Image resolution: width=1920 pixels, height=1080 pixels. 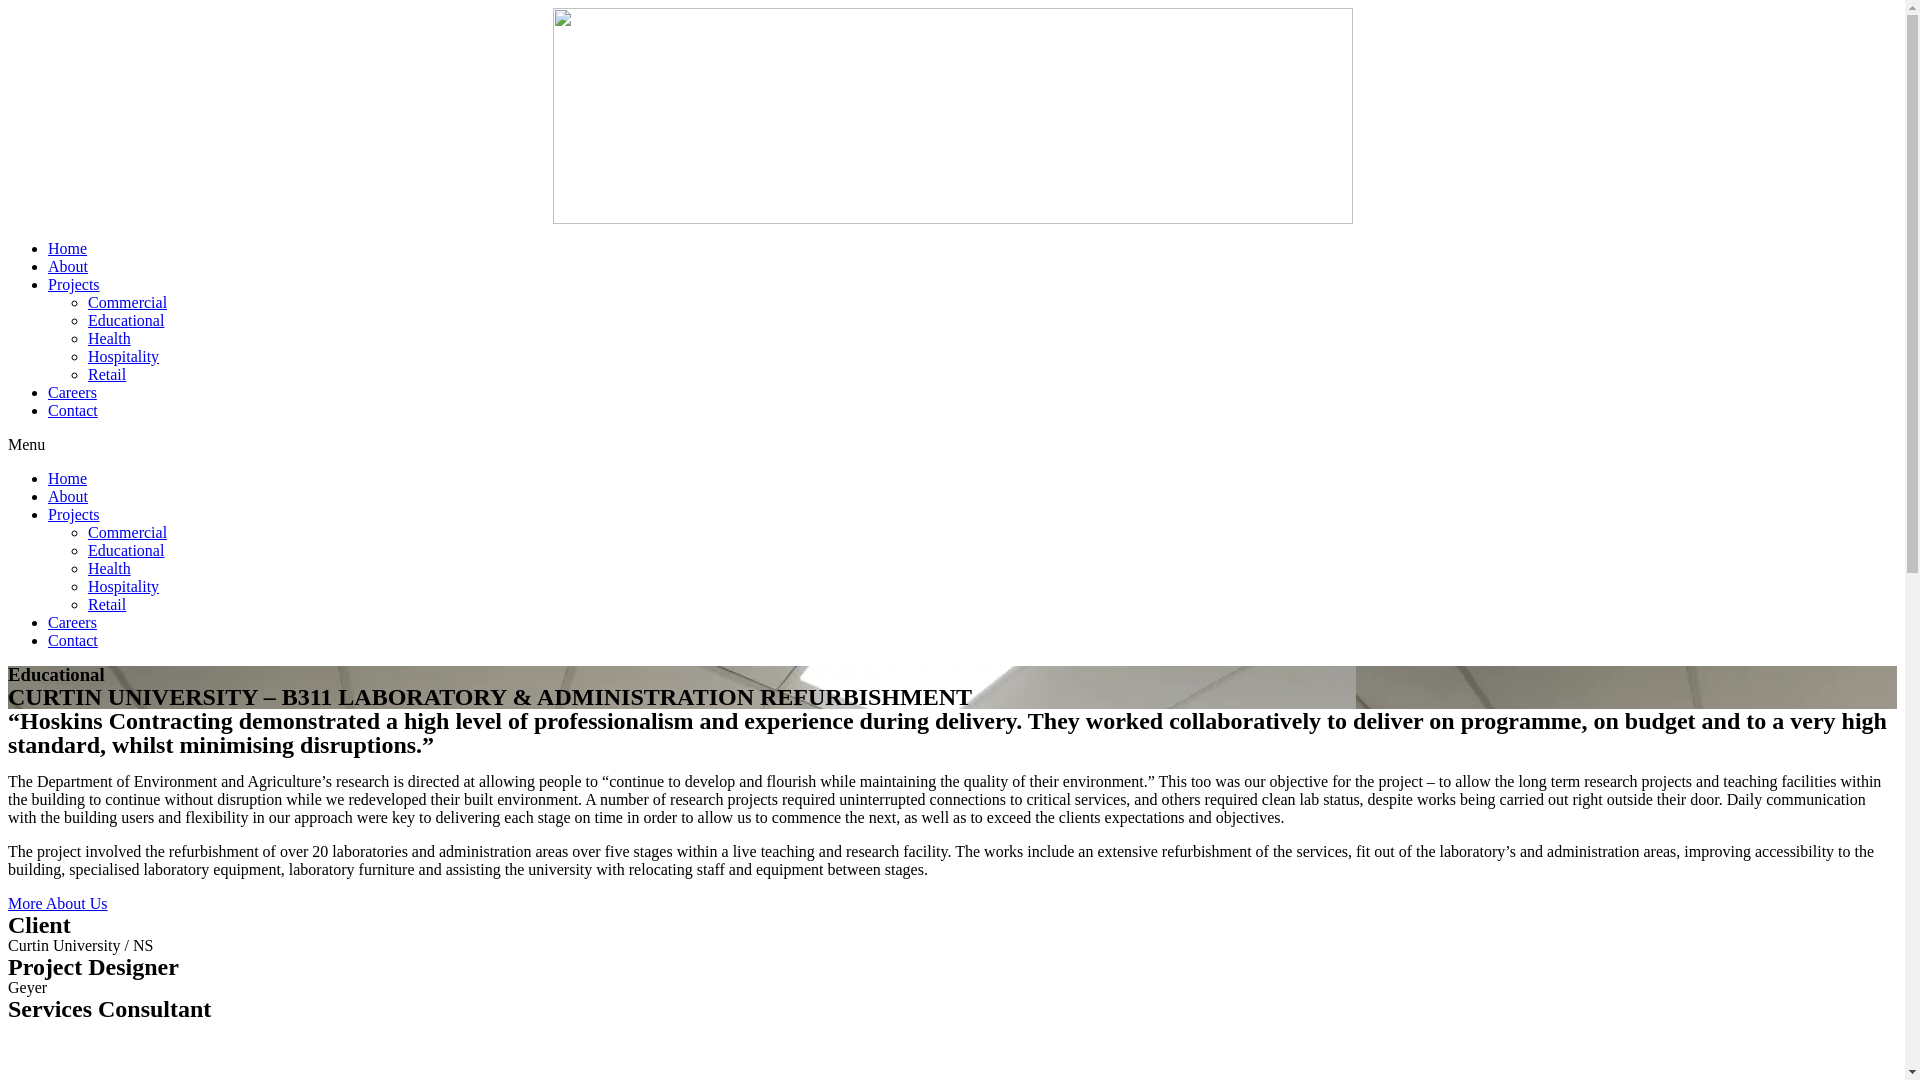 What do you see at coordinates (126, 550) in the screenshot?
I see `Educational` at bounding box center [126, 550].